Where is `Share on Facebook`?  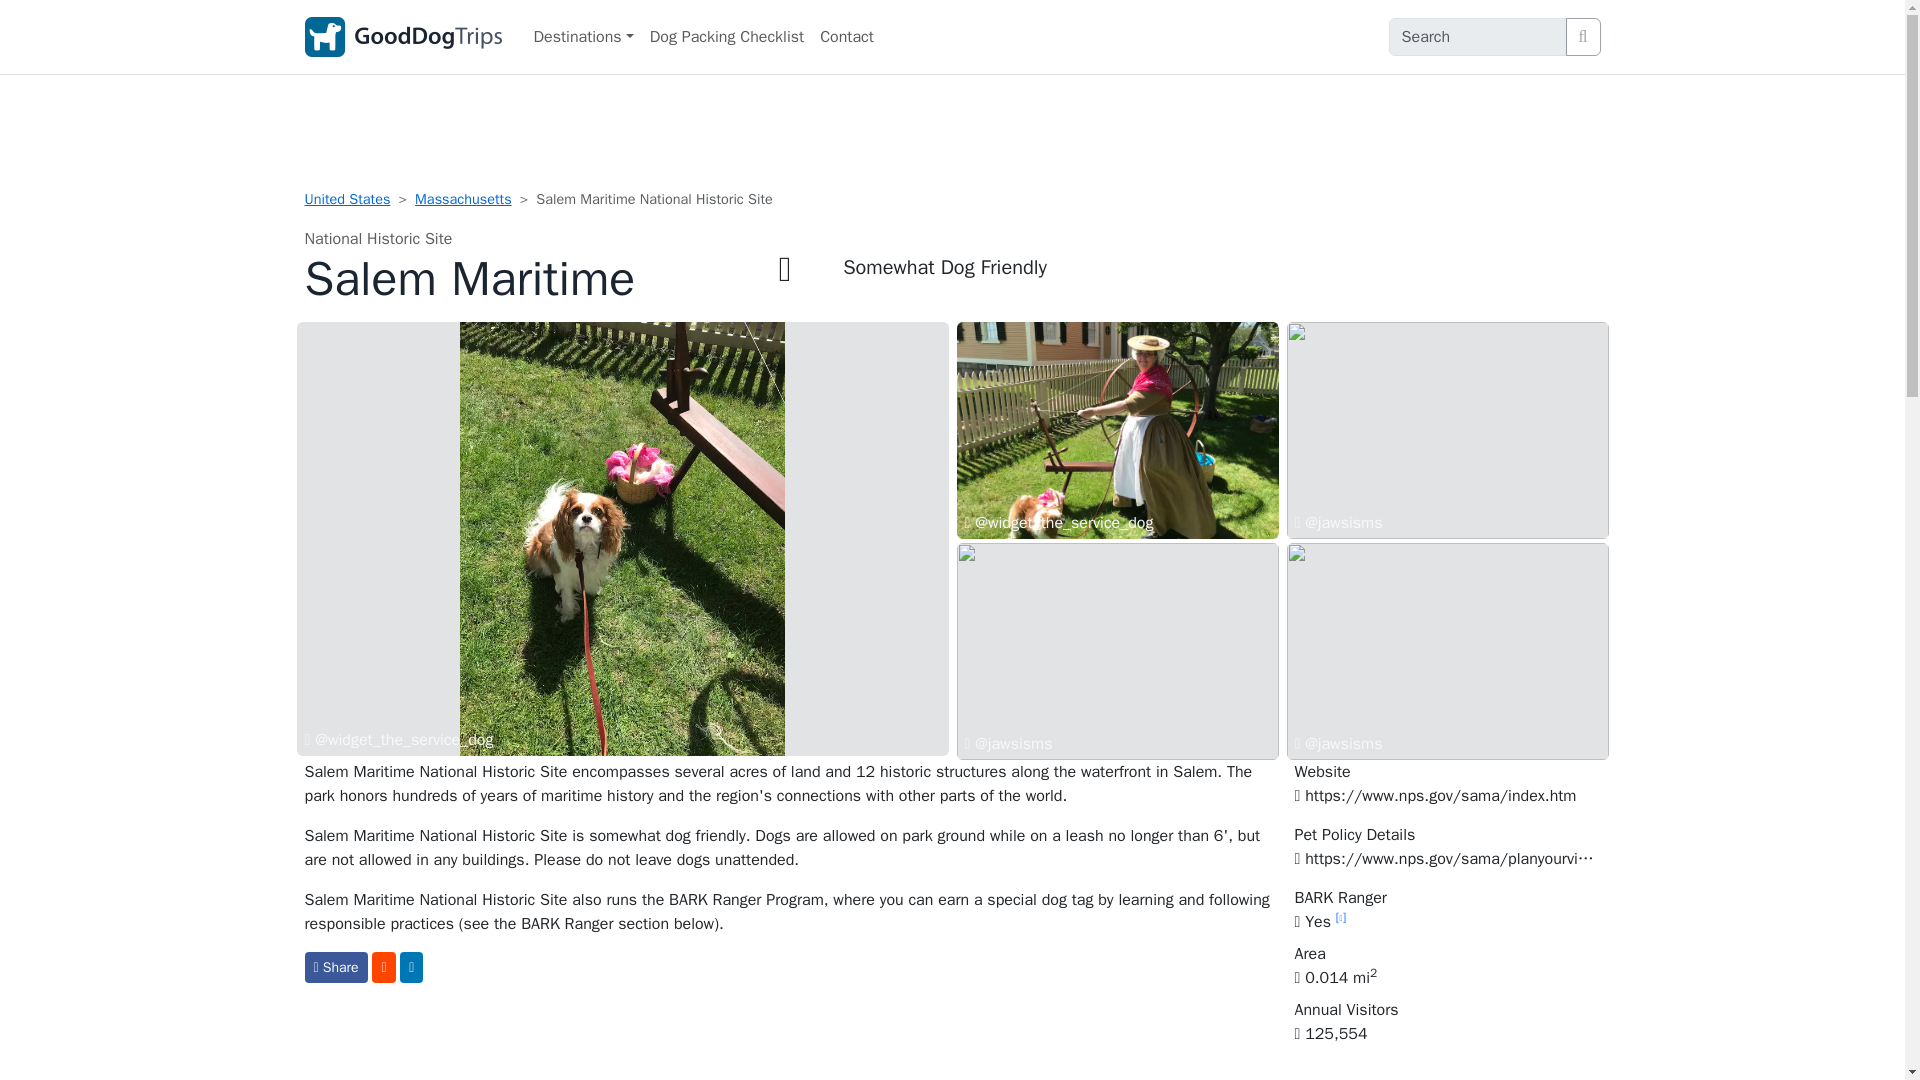
Share on Facebook is located at coordinates (334, 966).